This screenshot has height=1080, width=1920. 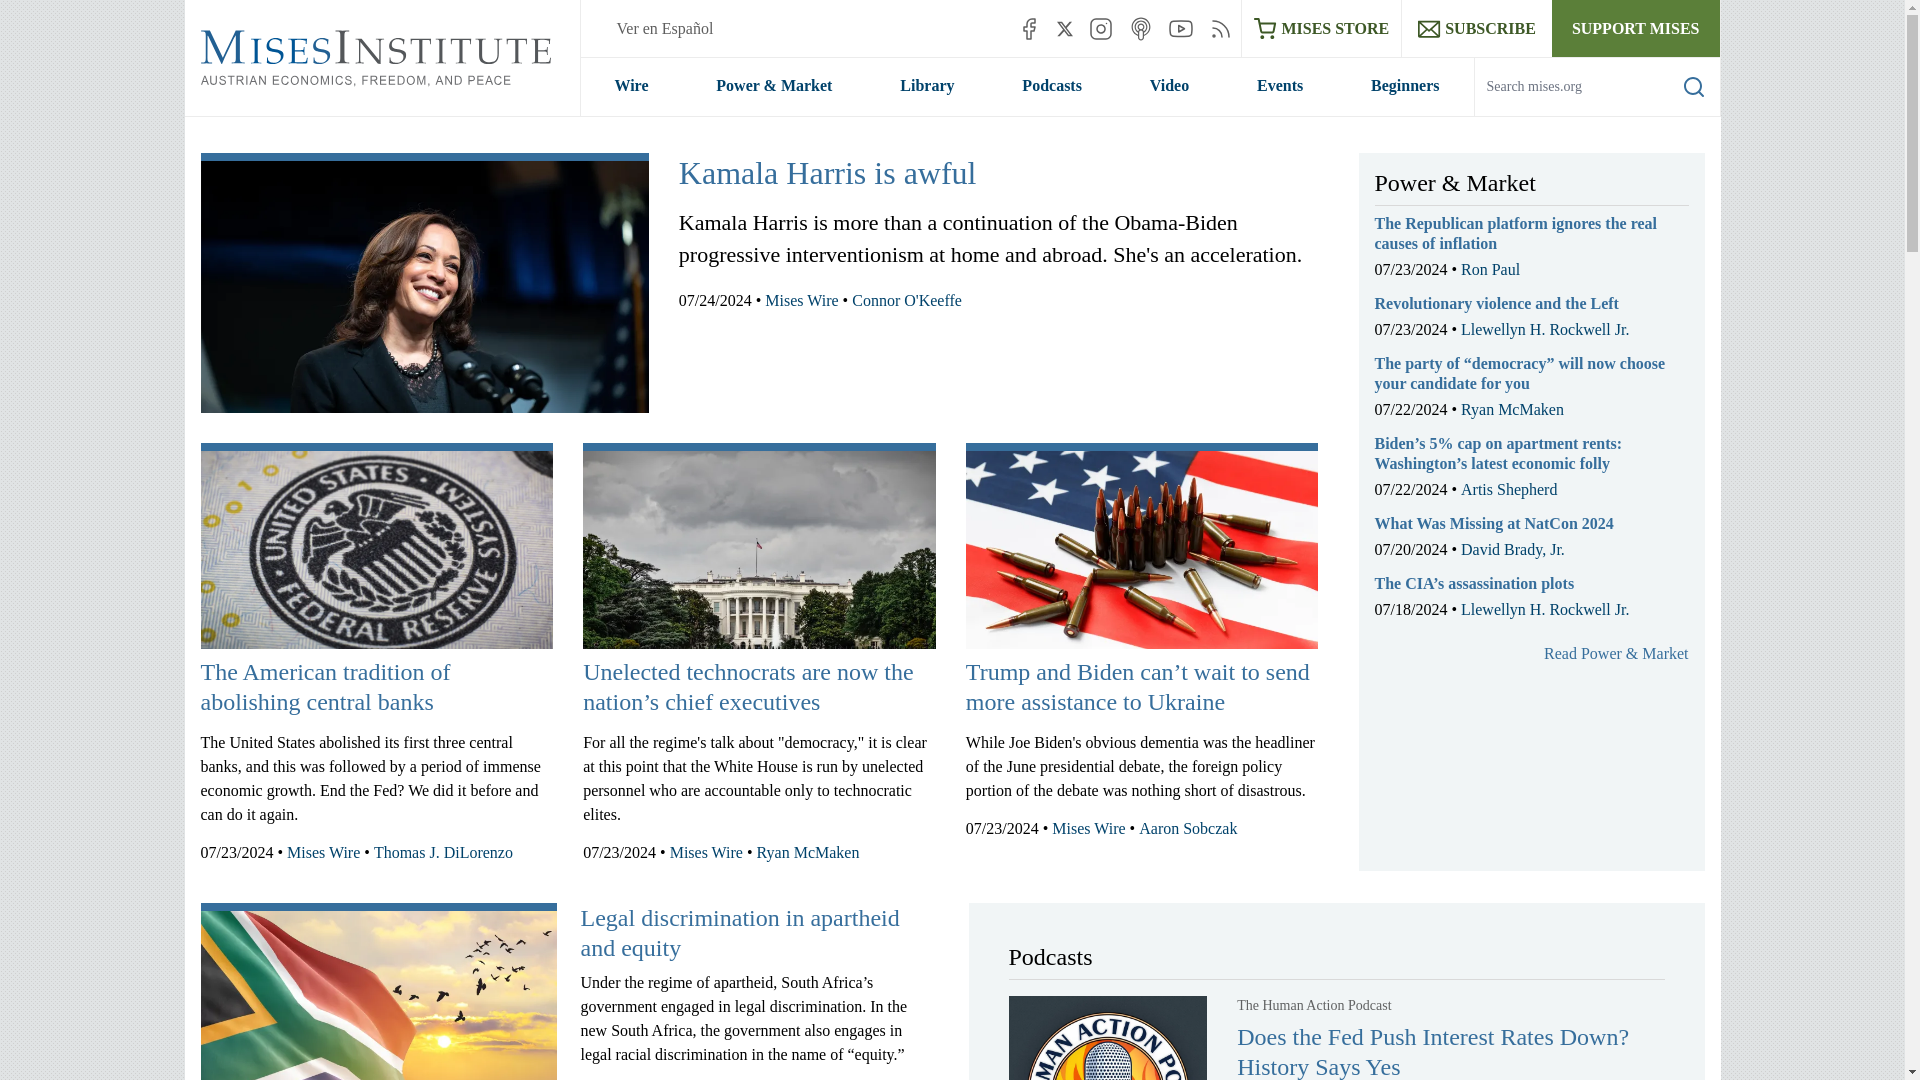 What do you see at coordinates (1220, 28) in the screenshot?
I see `Mises RSS feed` at bounding box center [1220, 28].